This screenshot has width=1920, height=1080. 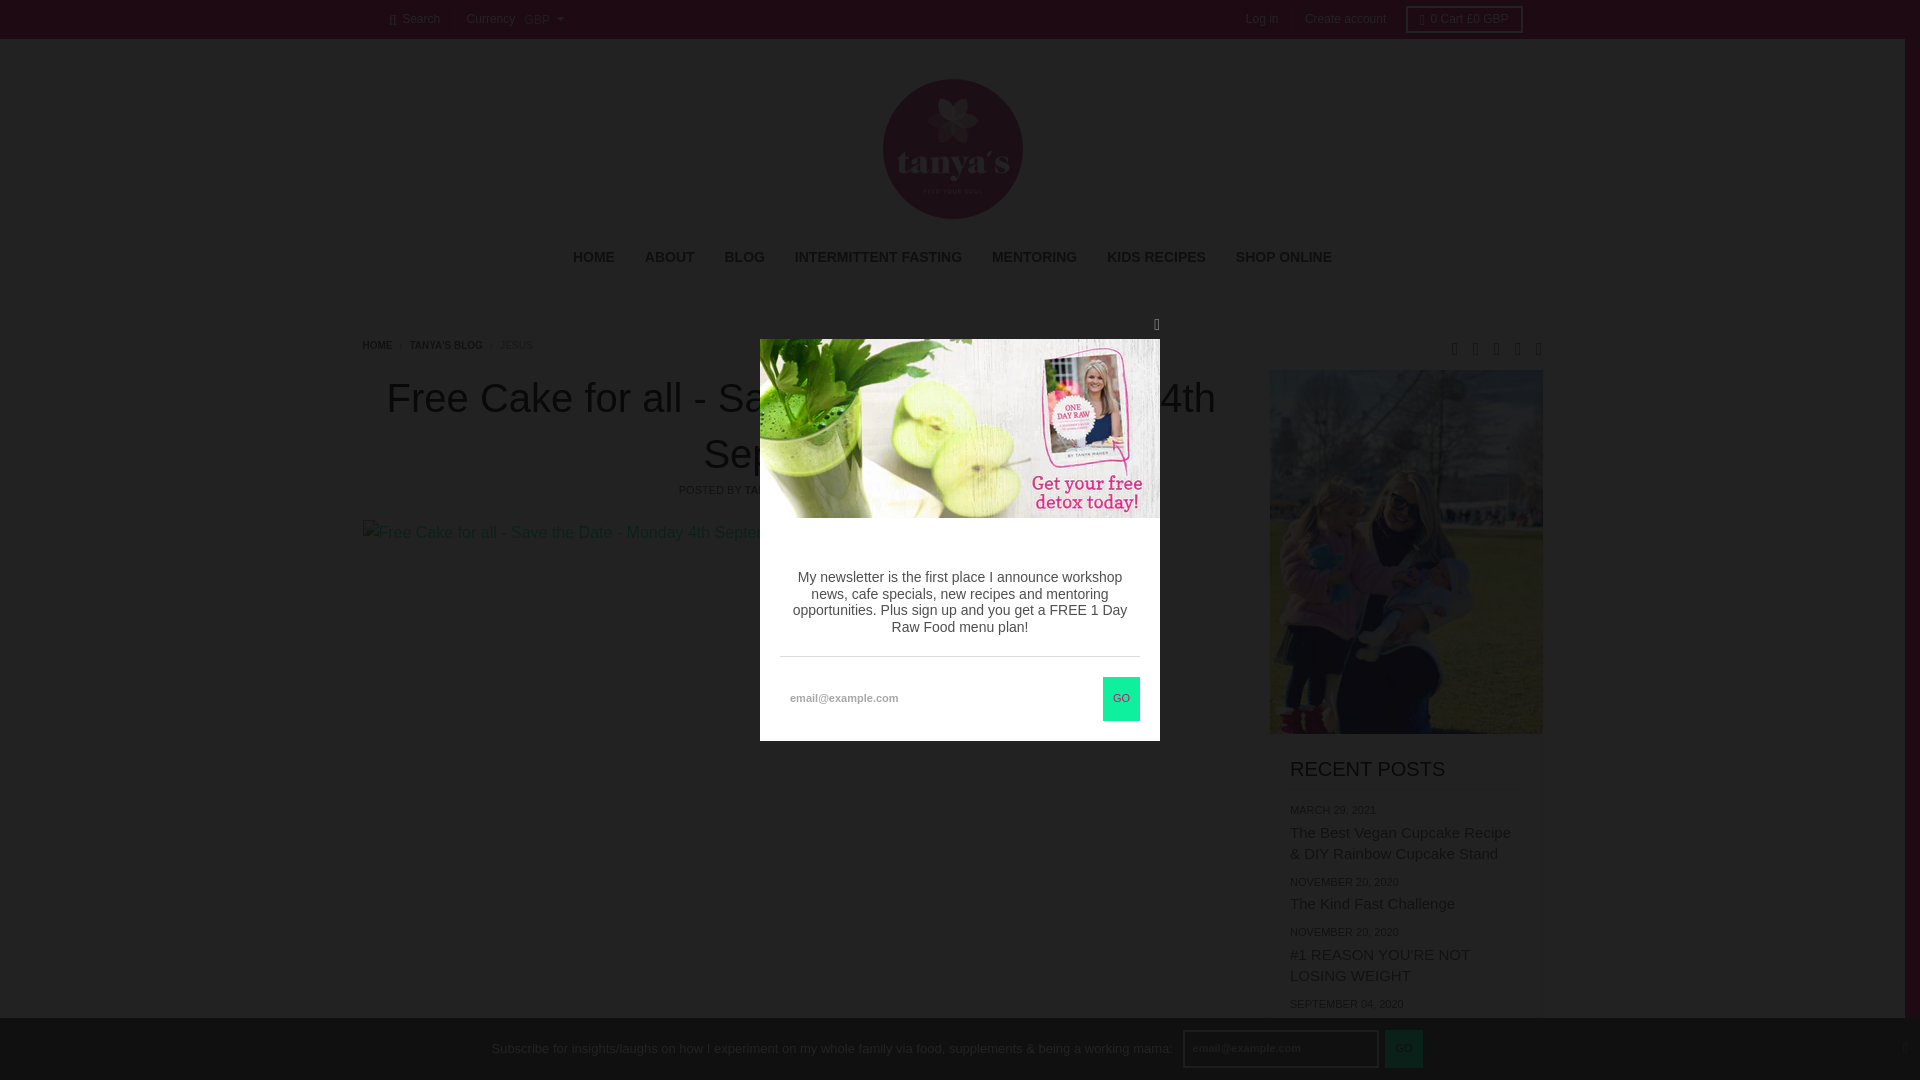 I want to click on INTERMITTENT FASTING, so click(x=878, y=256).